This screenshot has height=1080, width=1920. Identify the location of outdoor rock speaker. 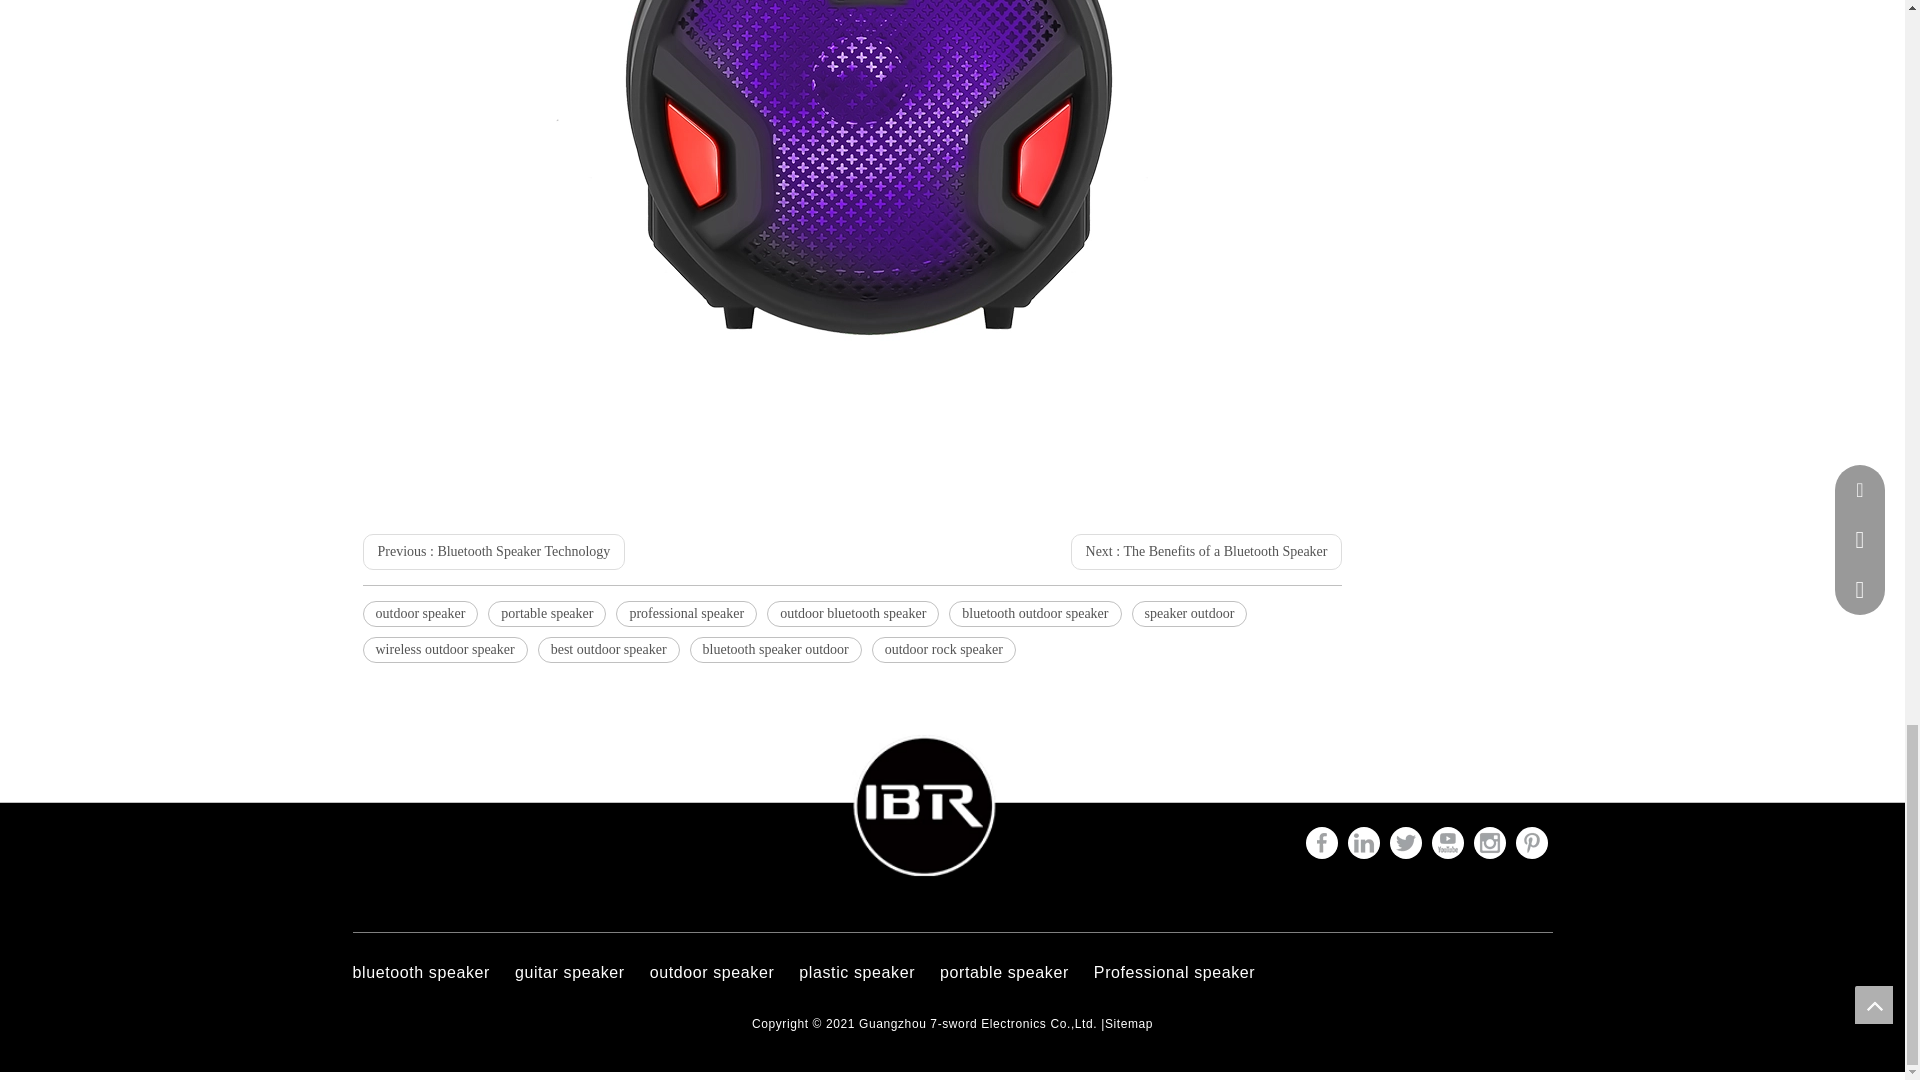
(943, 650).